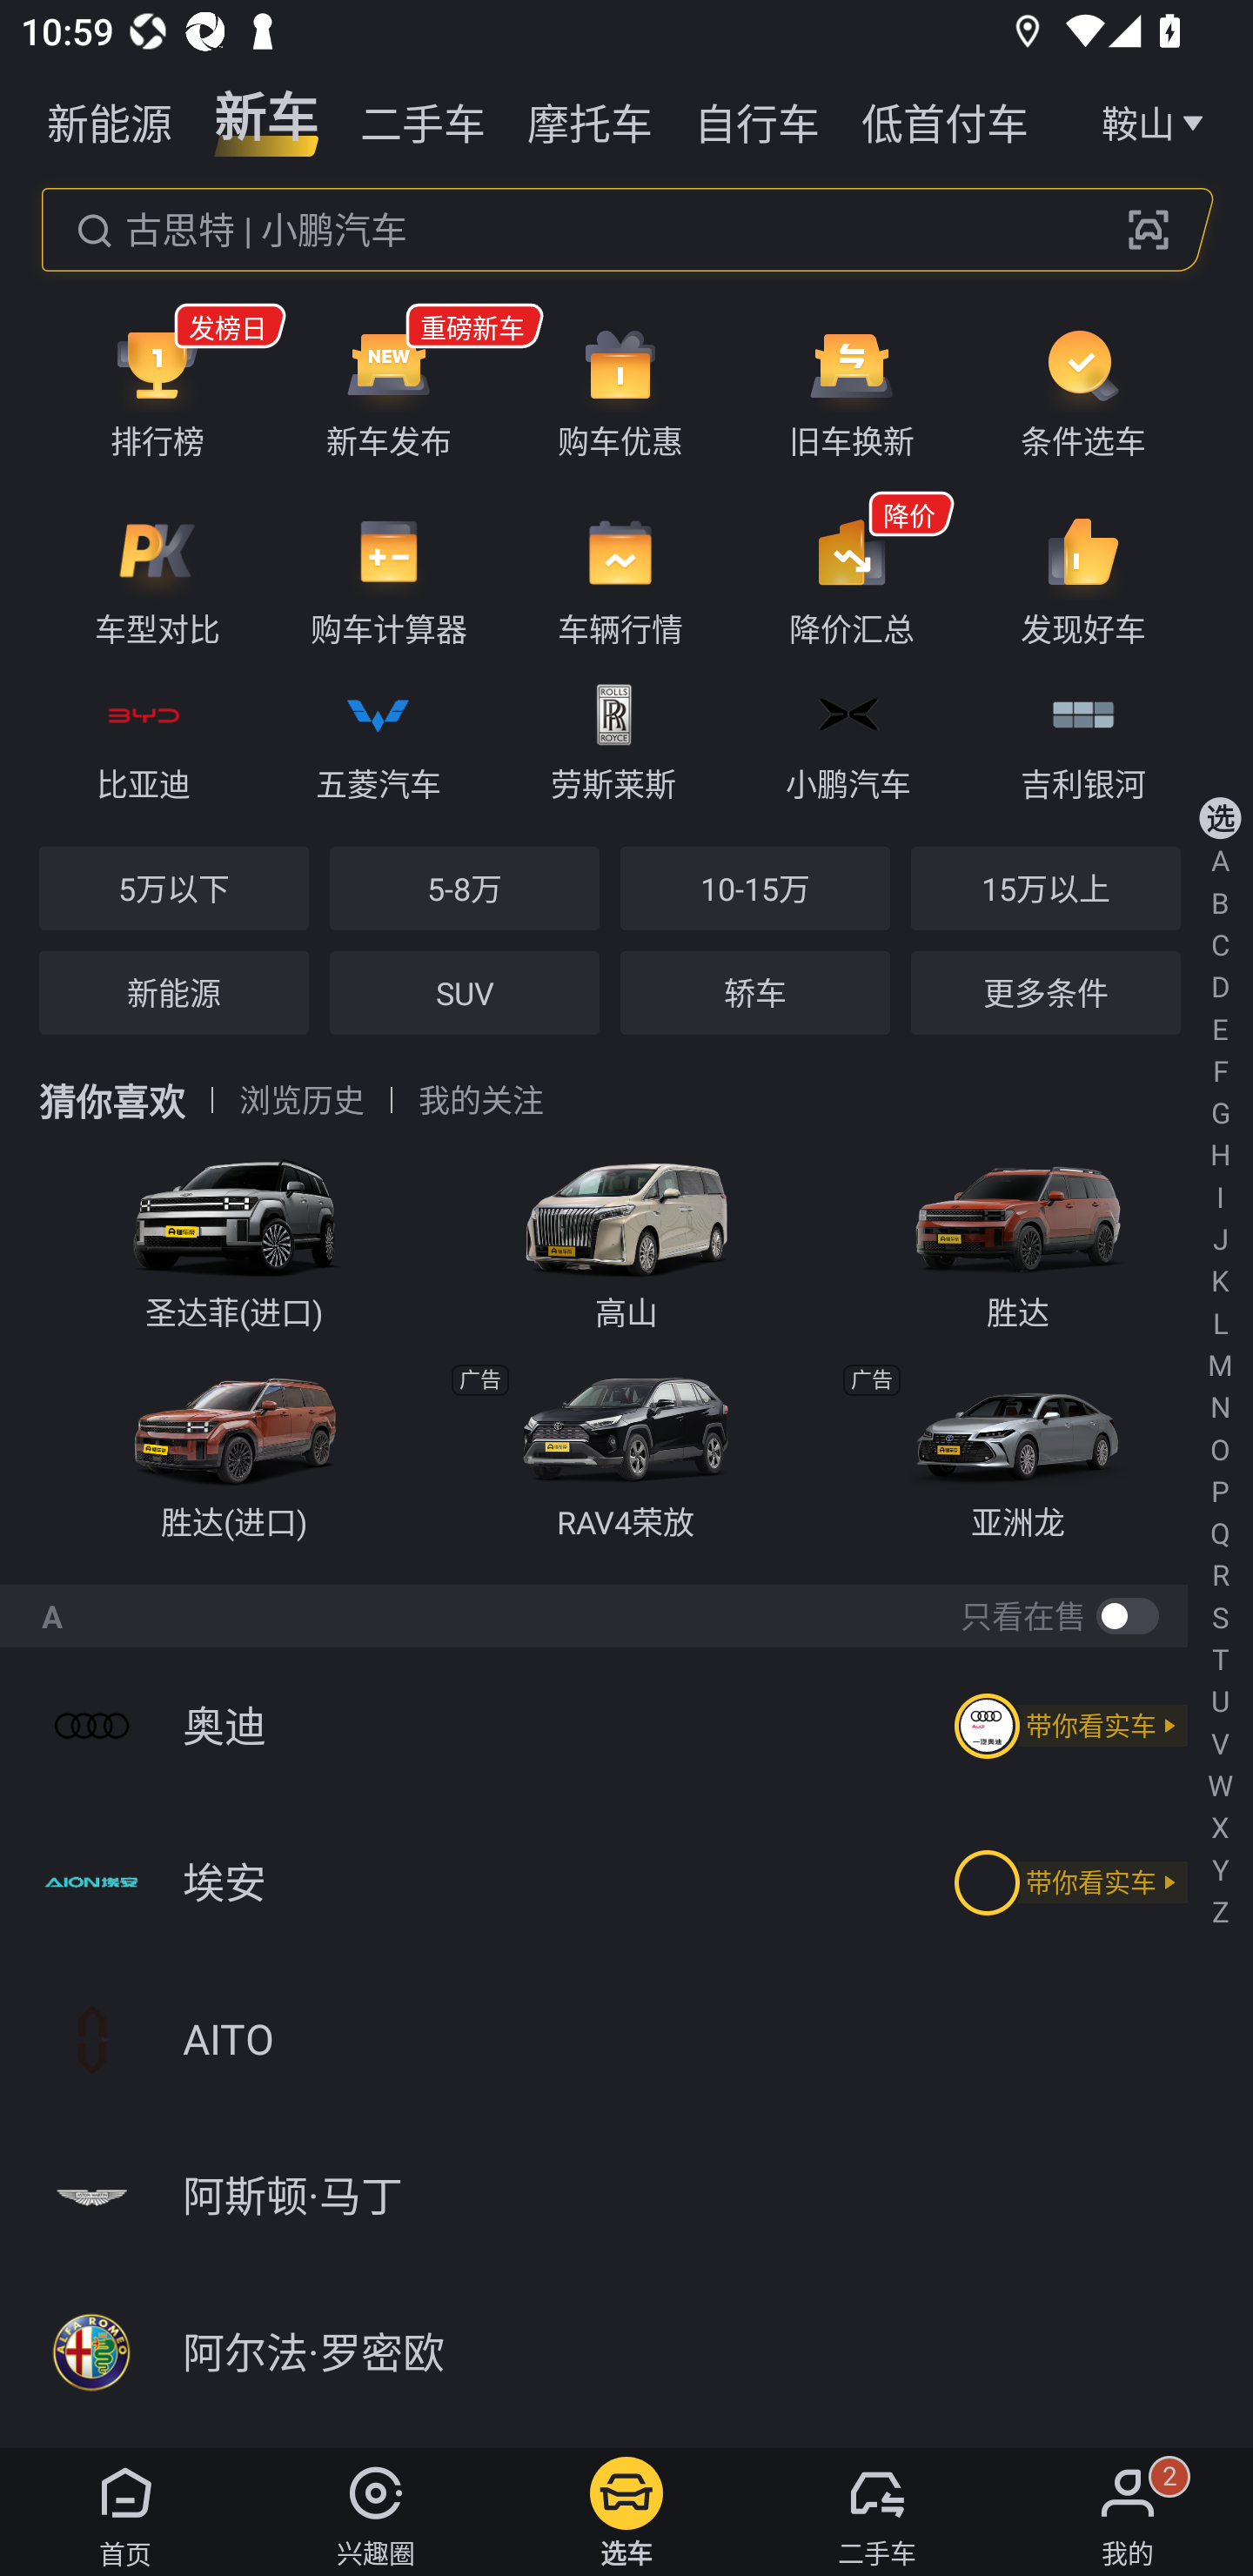 This screenshot has width=1253, height=2576. Describe the element at coordinates (125, 2512) in the screenshot. I see ` 首页` at that location.